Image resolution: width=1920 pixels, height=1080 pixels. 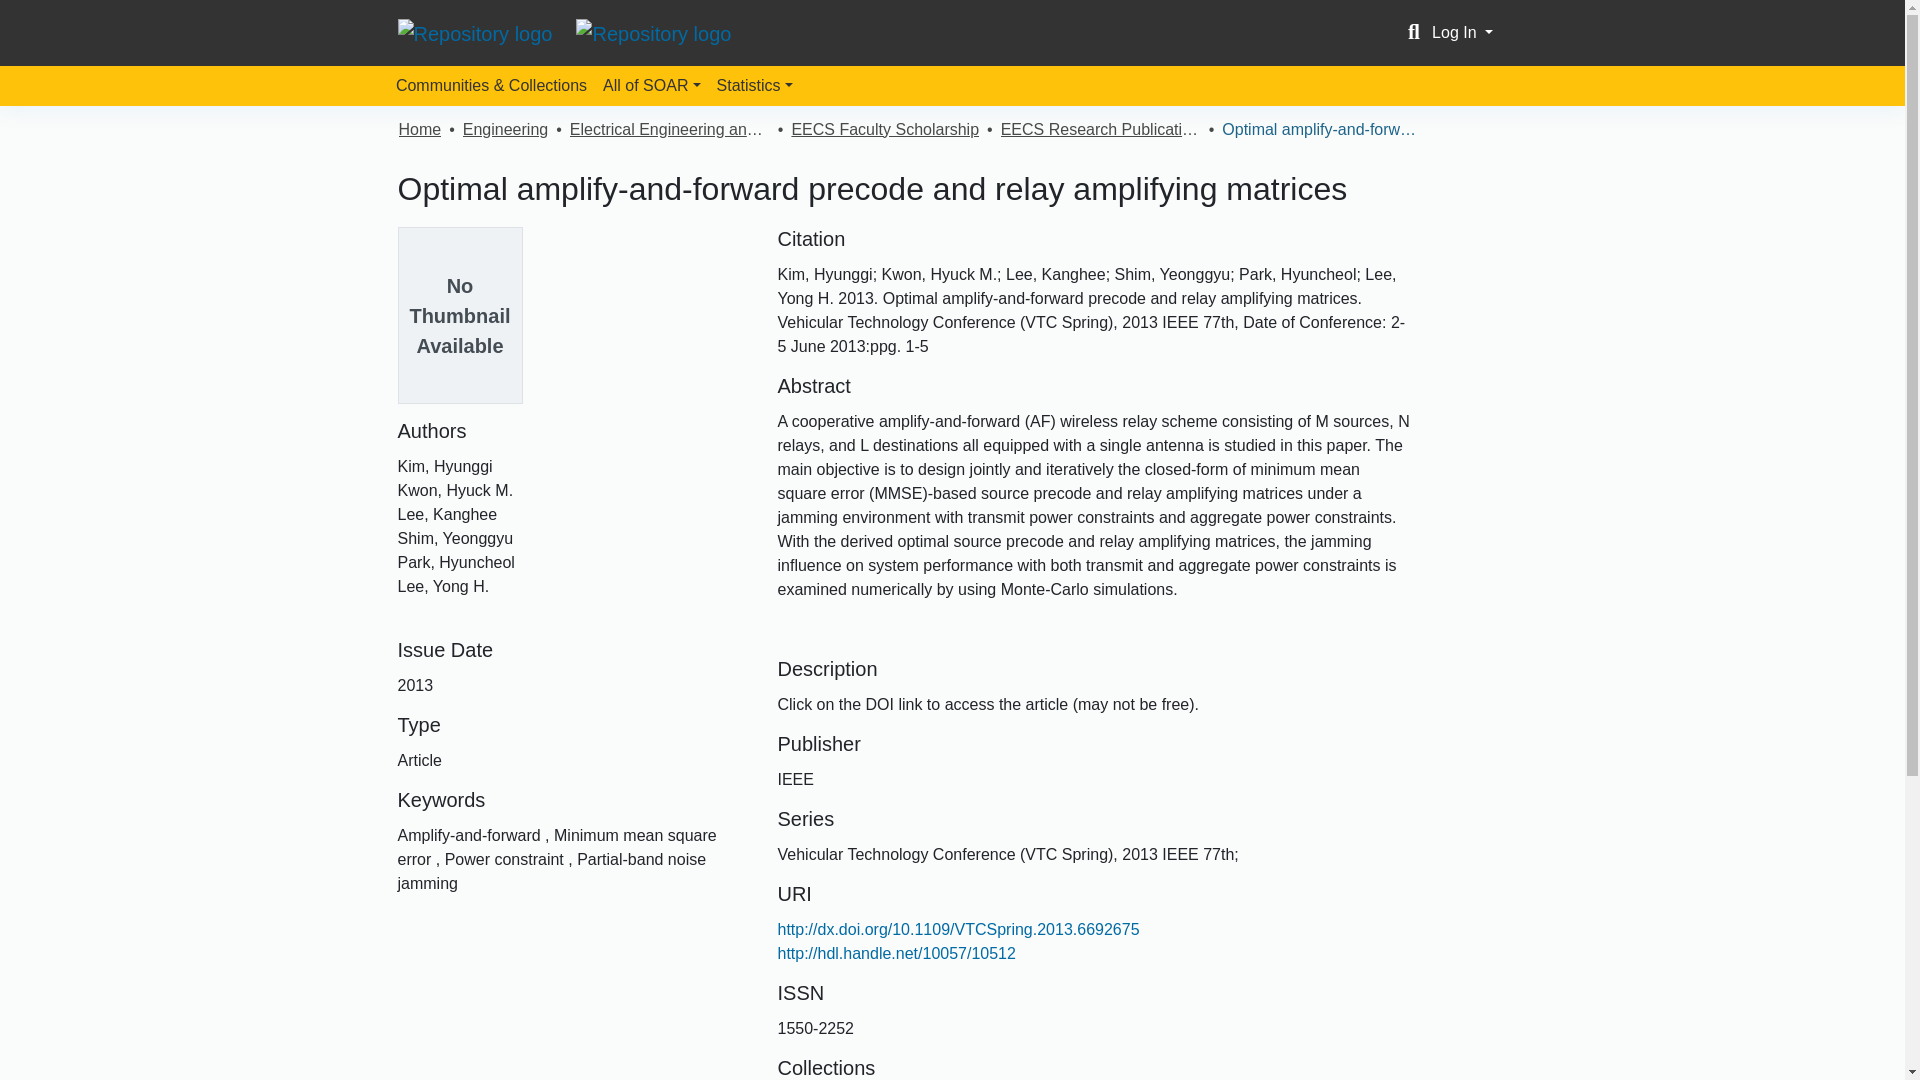 I want to click on Home, so click(x=419, y=129).